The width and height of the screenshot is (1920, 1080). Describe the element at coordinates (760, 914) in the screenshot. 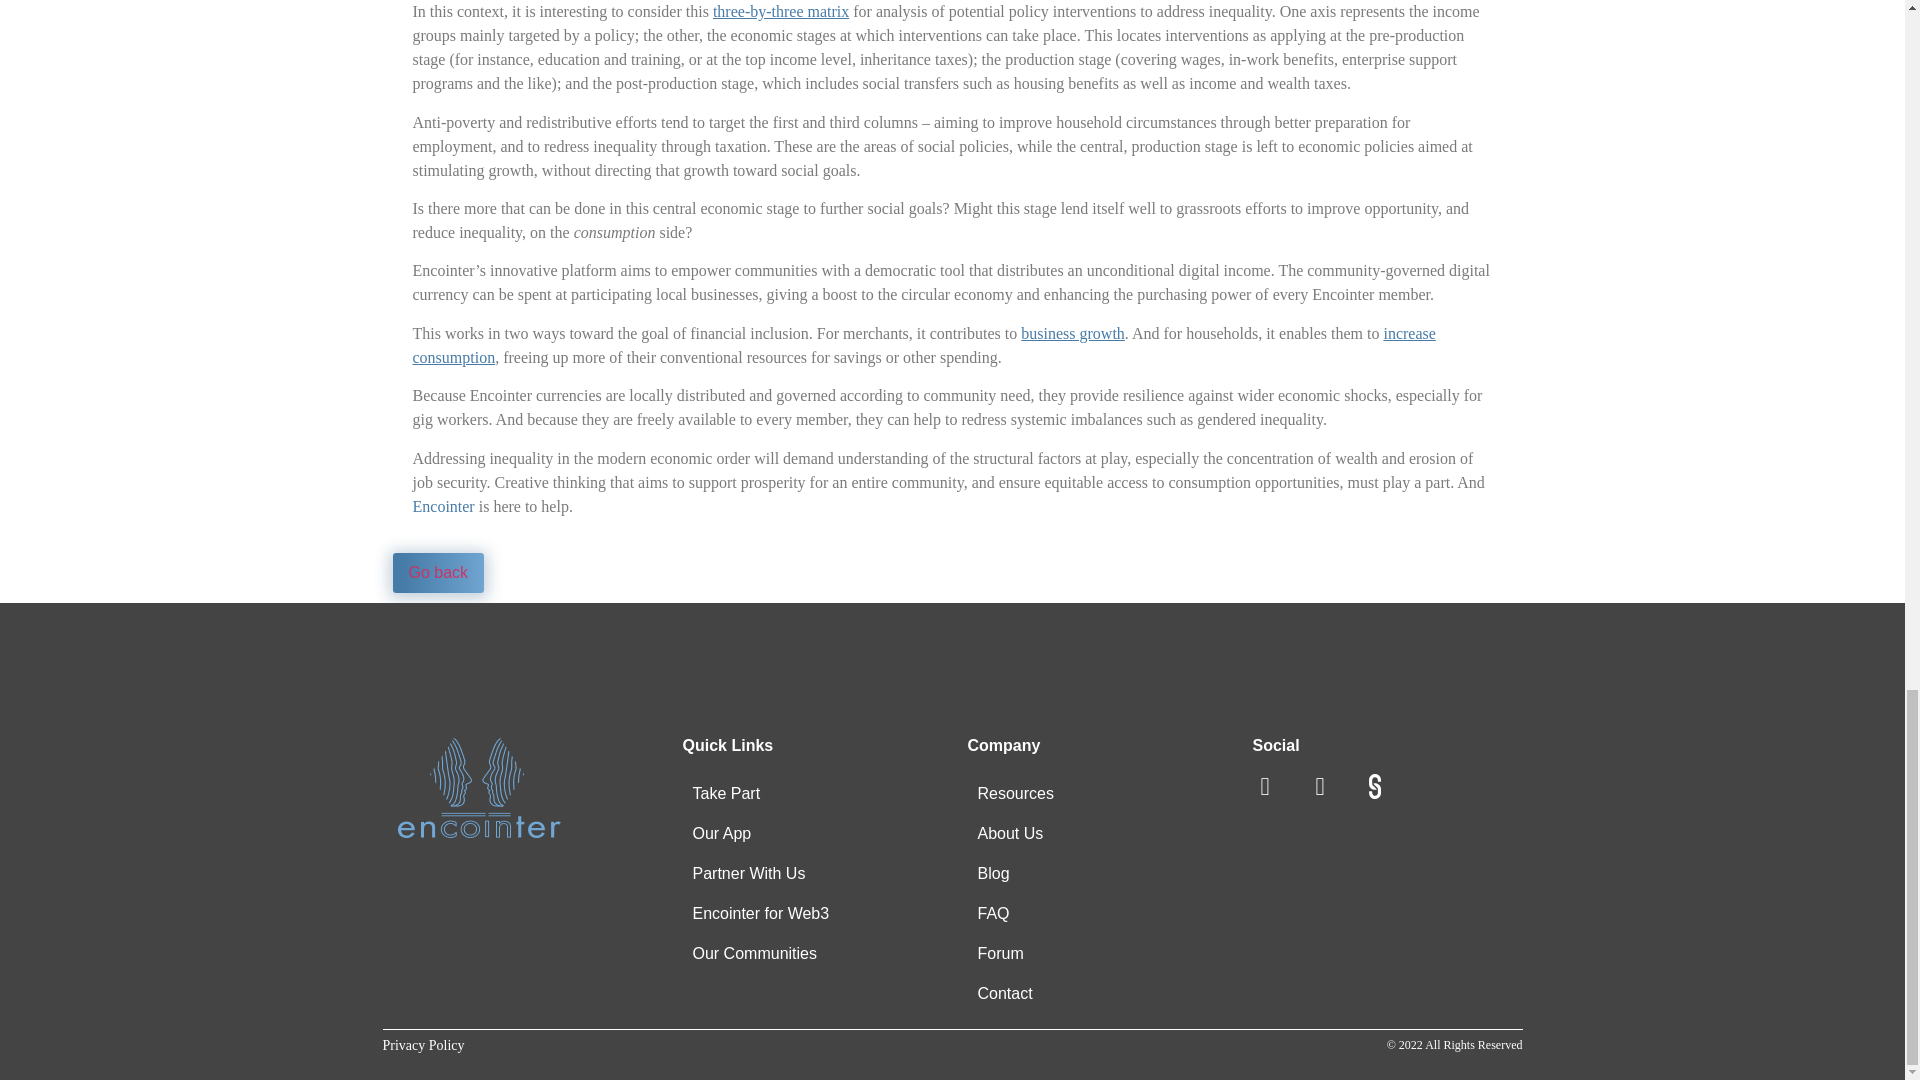

I see `Encointer for Web3` at that location.